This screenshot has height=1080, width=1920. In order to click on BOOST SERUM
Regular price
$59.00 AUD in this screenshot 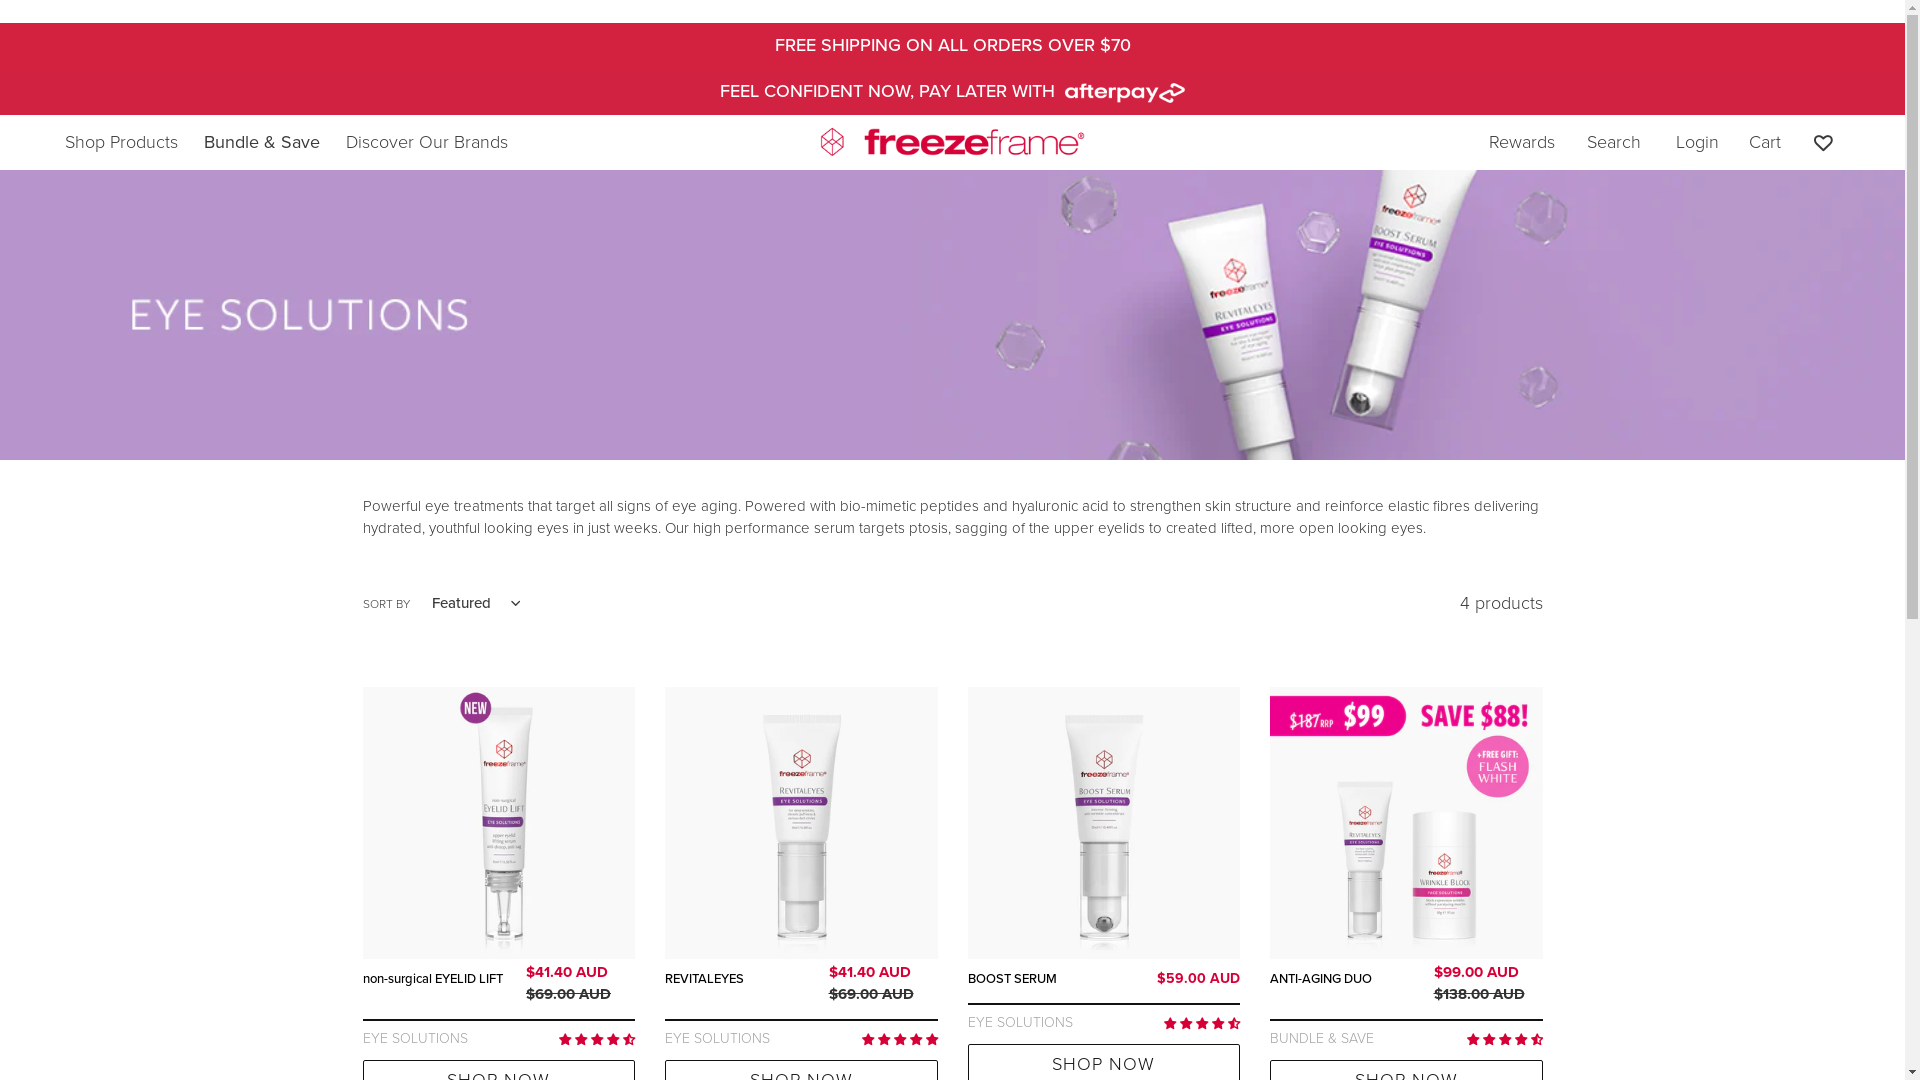, I will do `click(1104, 982)`.